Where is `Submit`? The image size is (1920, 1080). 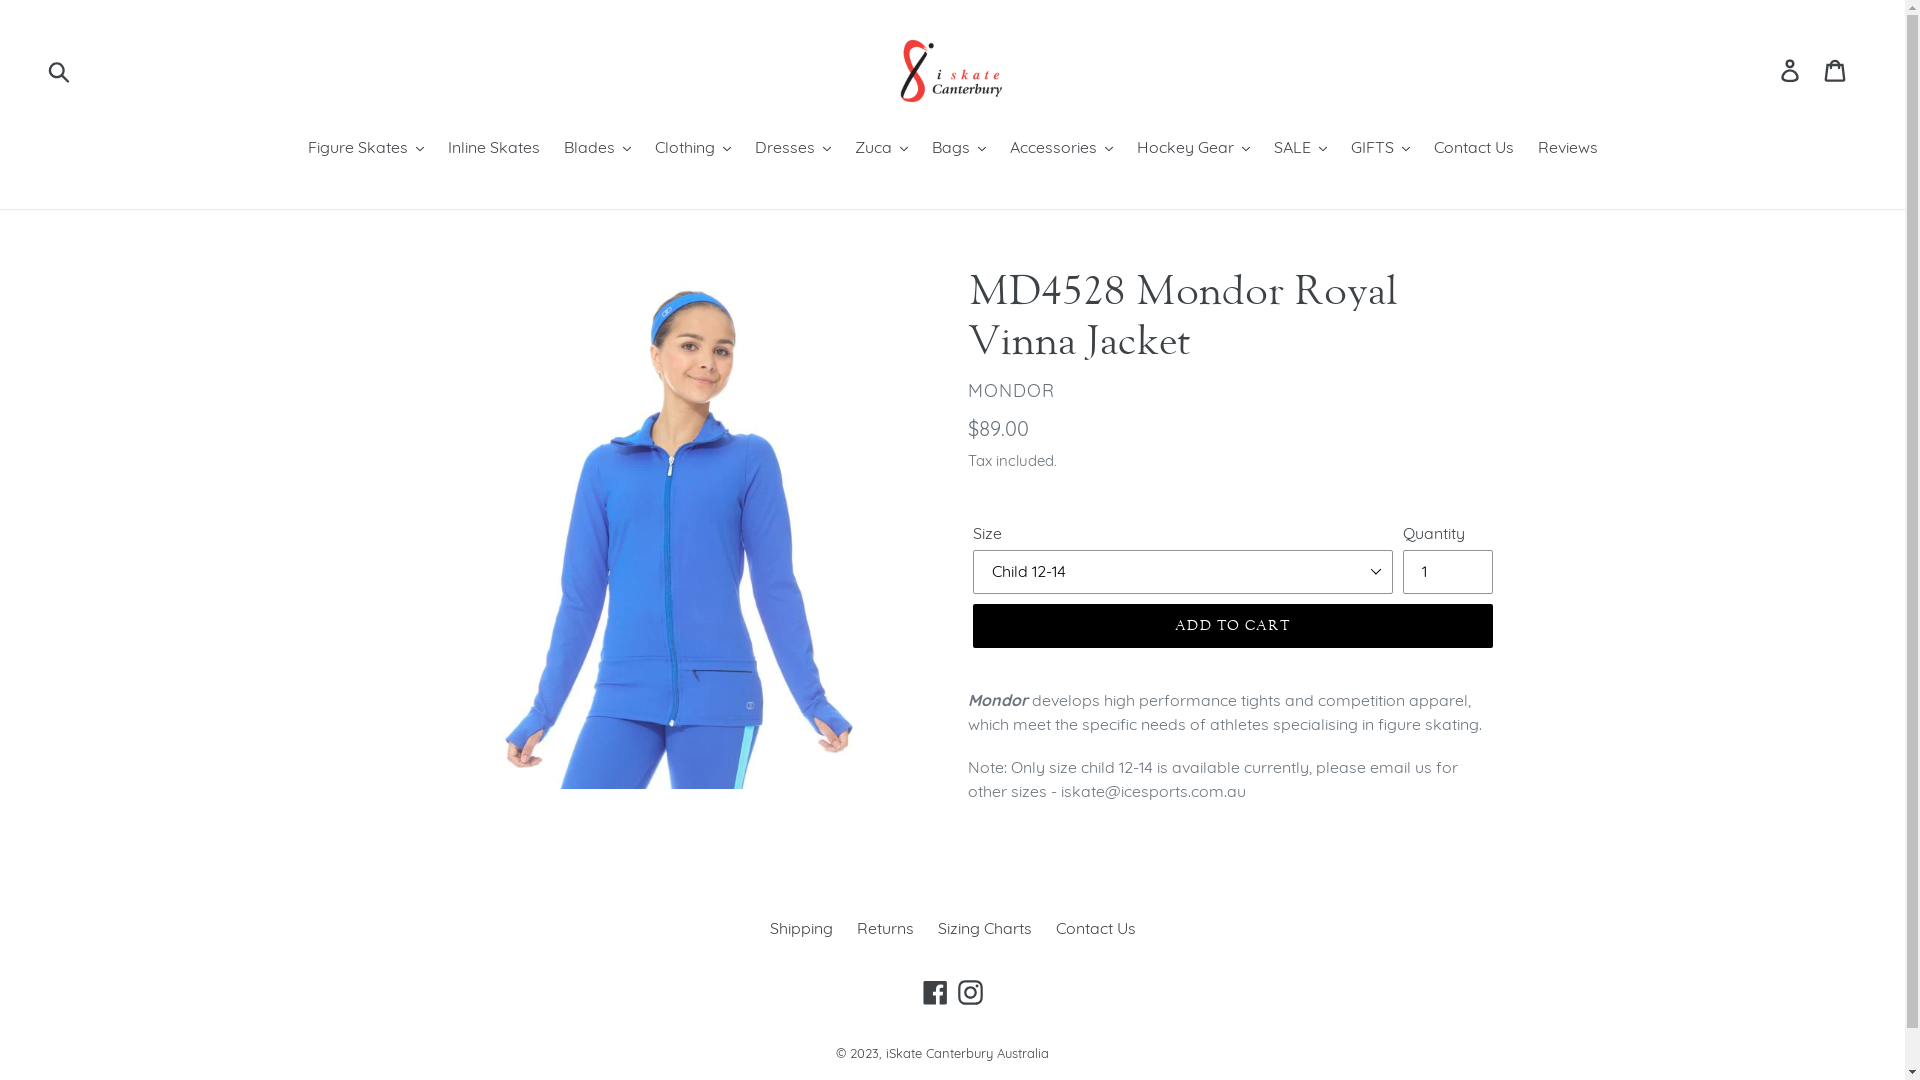 Submit is located at coordinates (60, 70).